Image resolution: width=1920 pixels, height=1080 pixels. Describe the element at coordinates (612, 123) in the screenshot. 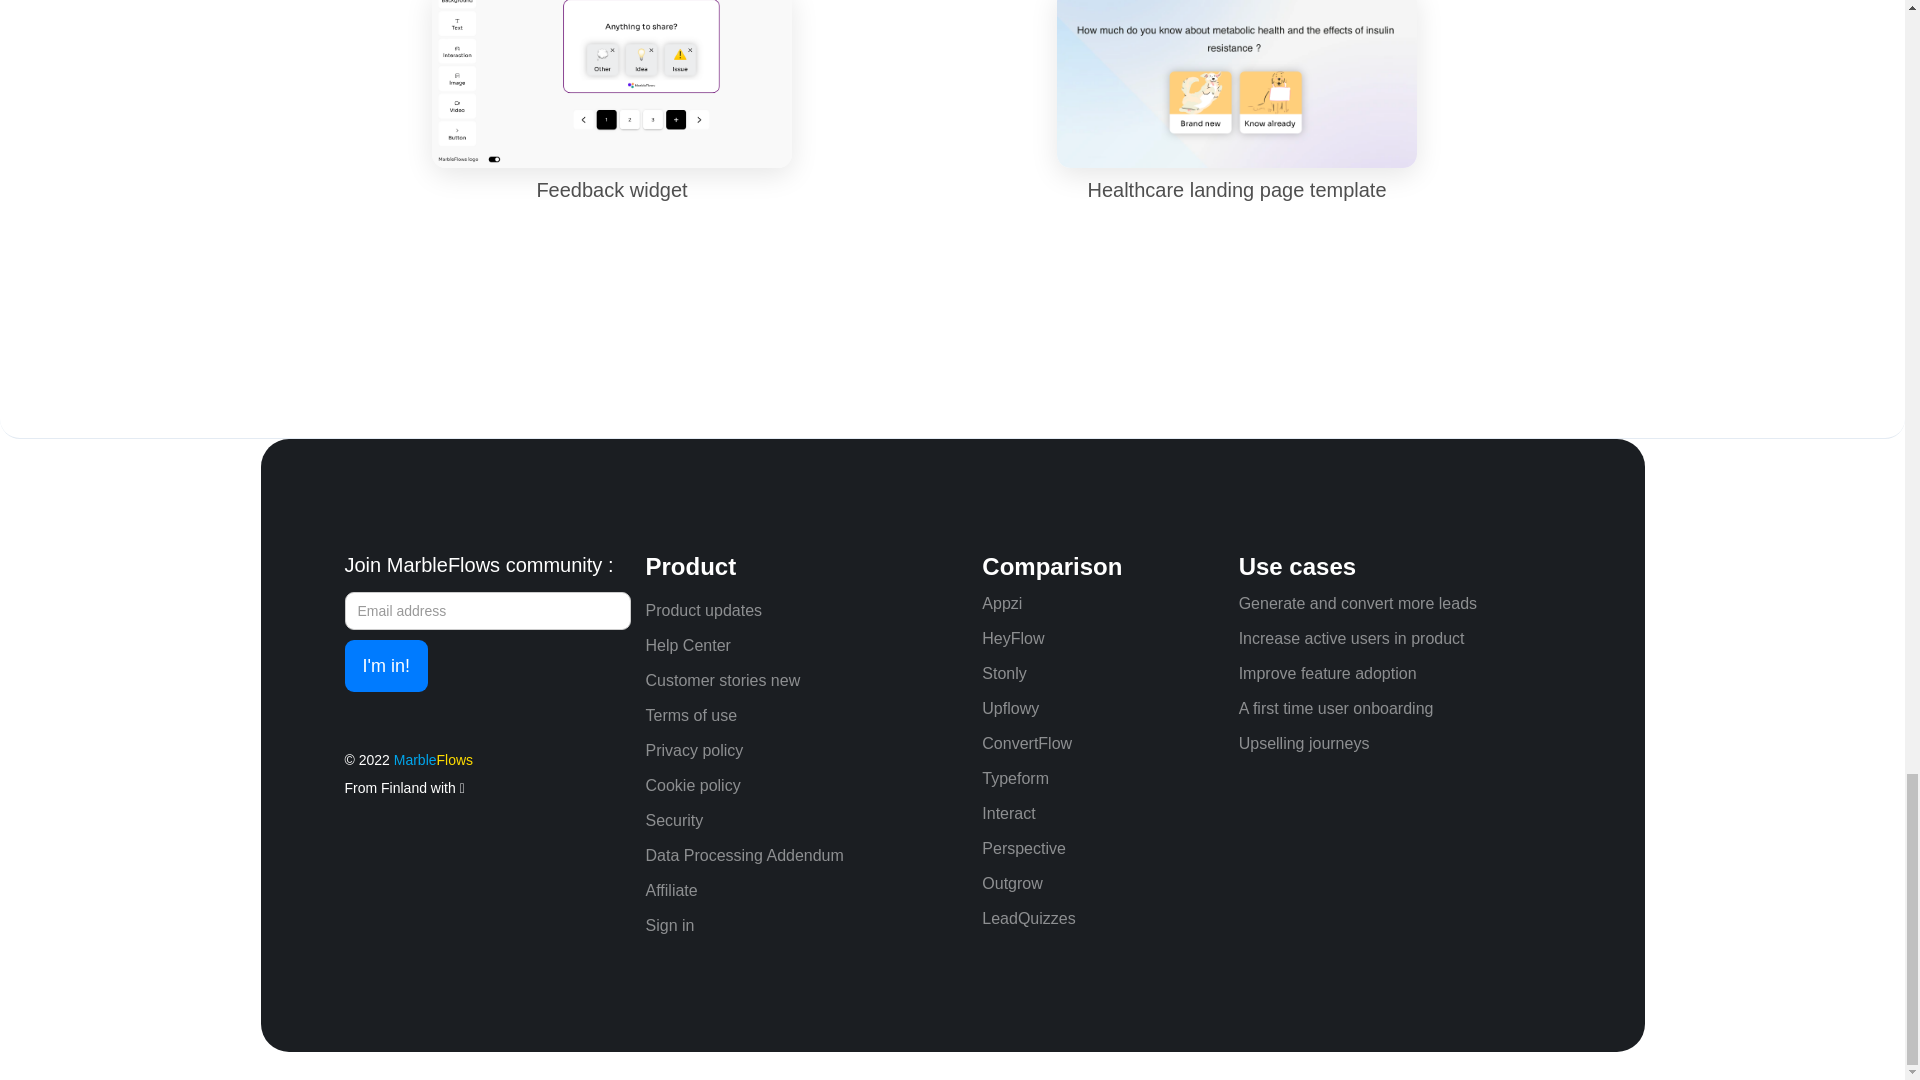

I see `Feedback widget` at that location.